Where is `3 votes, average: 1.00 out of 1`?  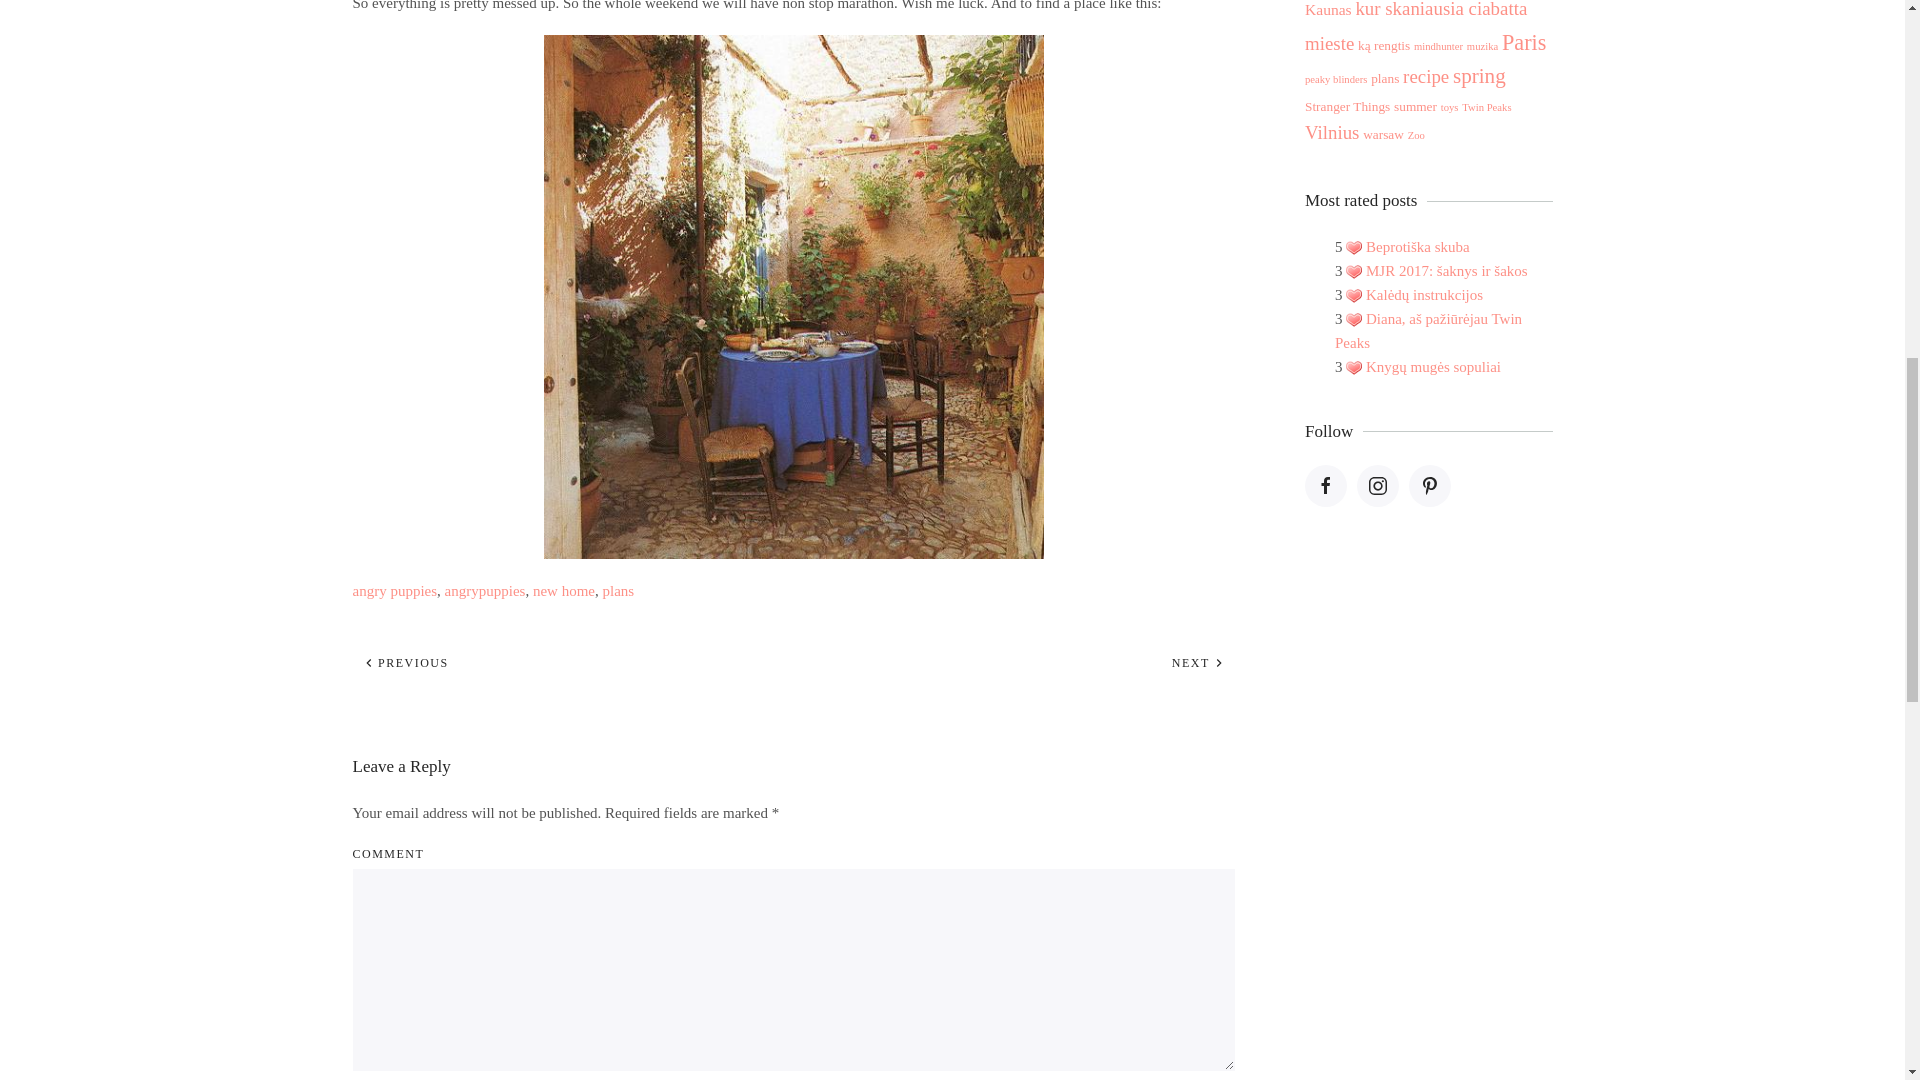 3 votes, average: 1.00 out of 1 is located at coordinates (1353, 296).